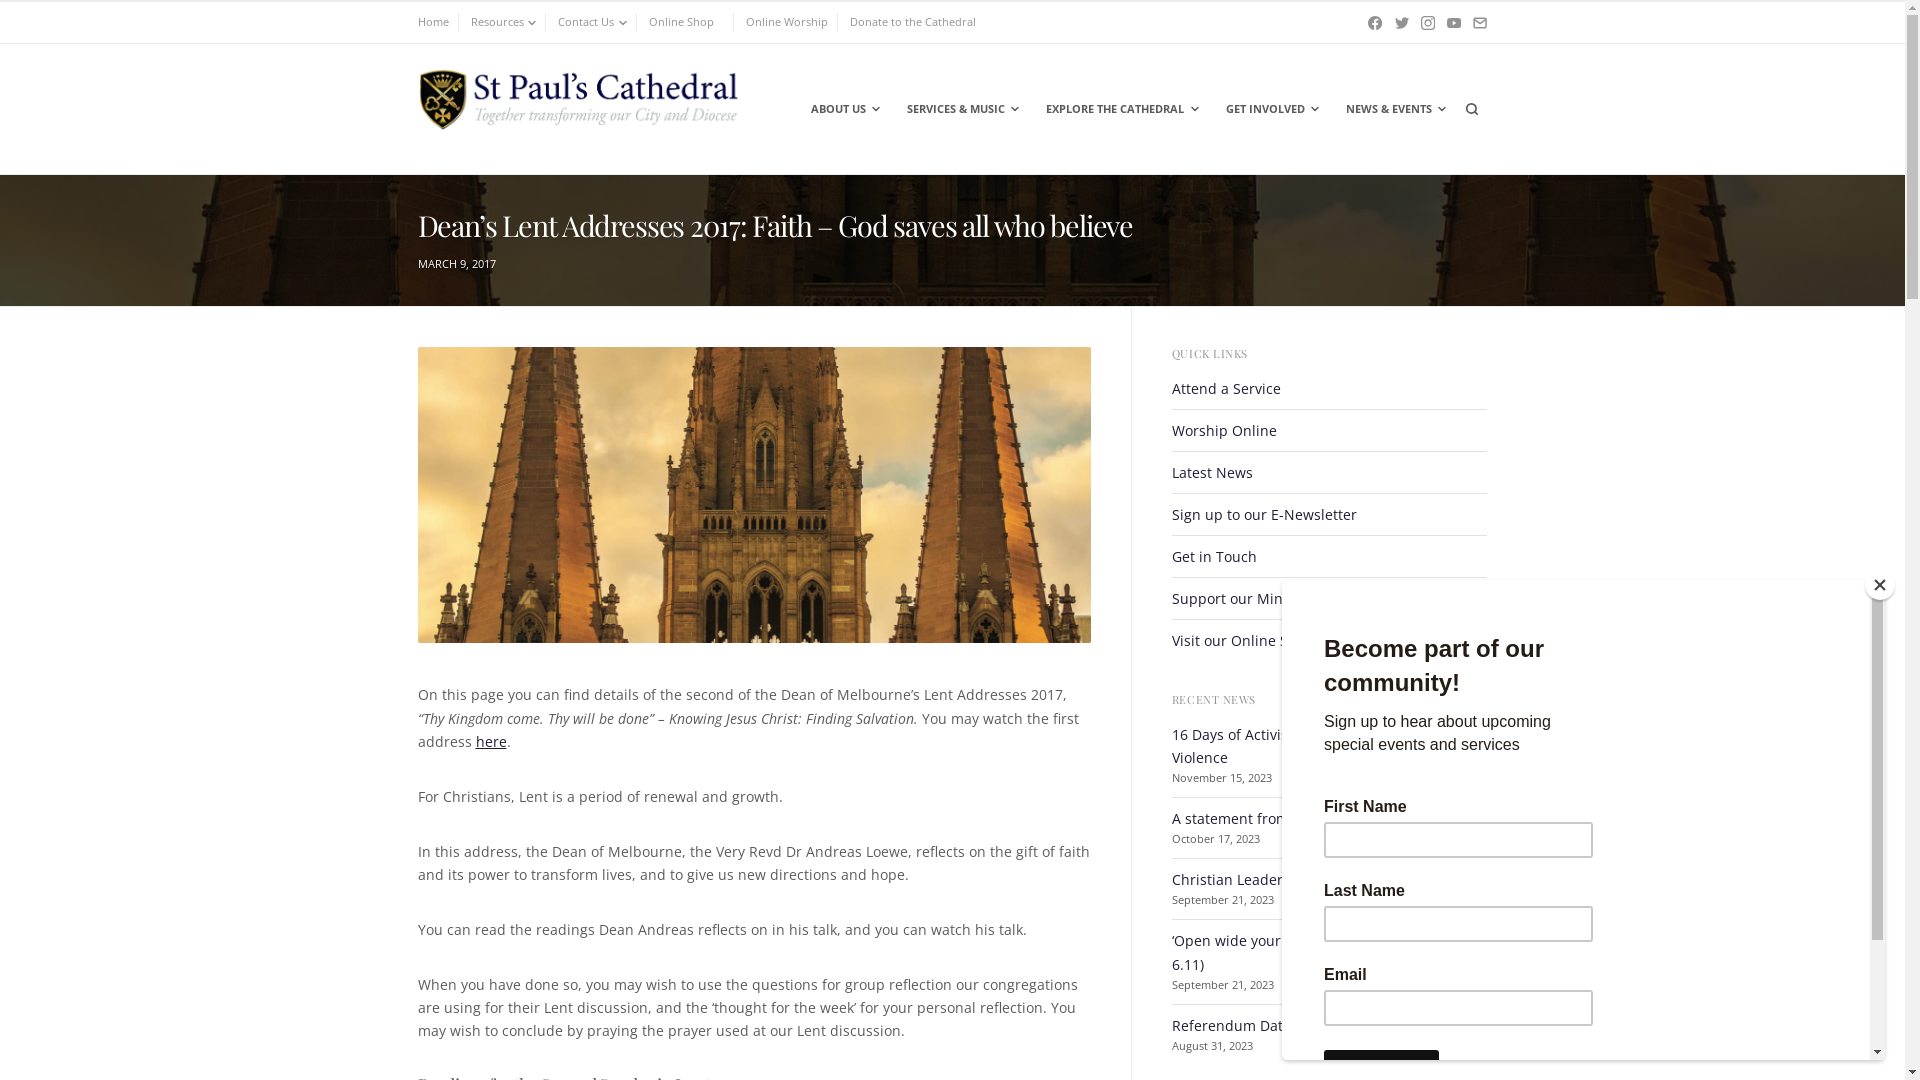 The image size is (1920, 1080). Describe the element at coordinates (491, 742) in the screenshot. I see `here` at that location.